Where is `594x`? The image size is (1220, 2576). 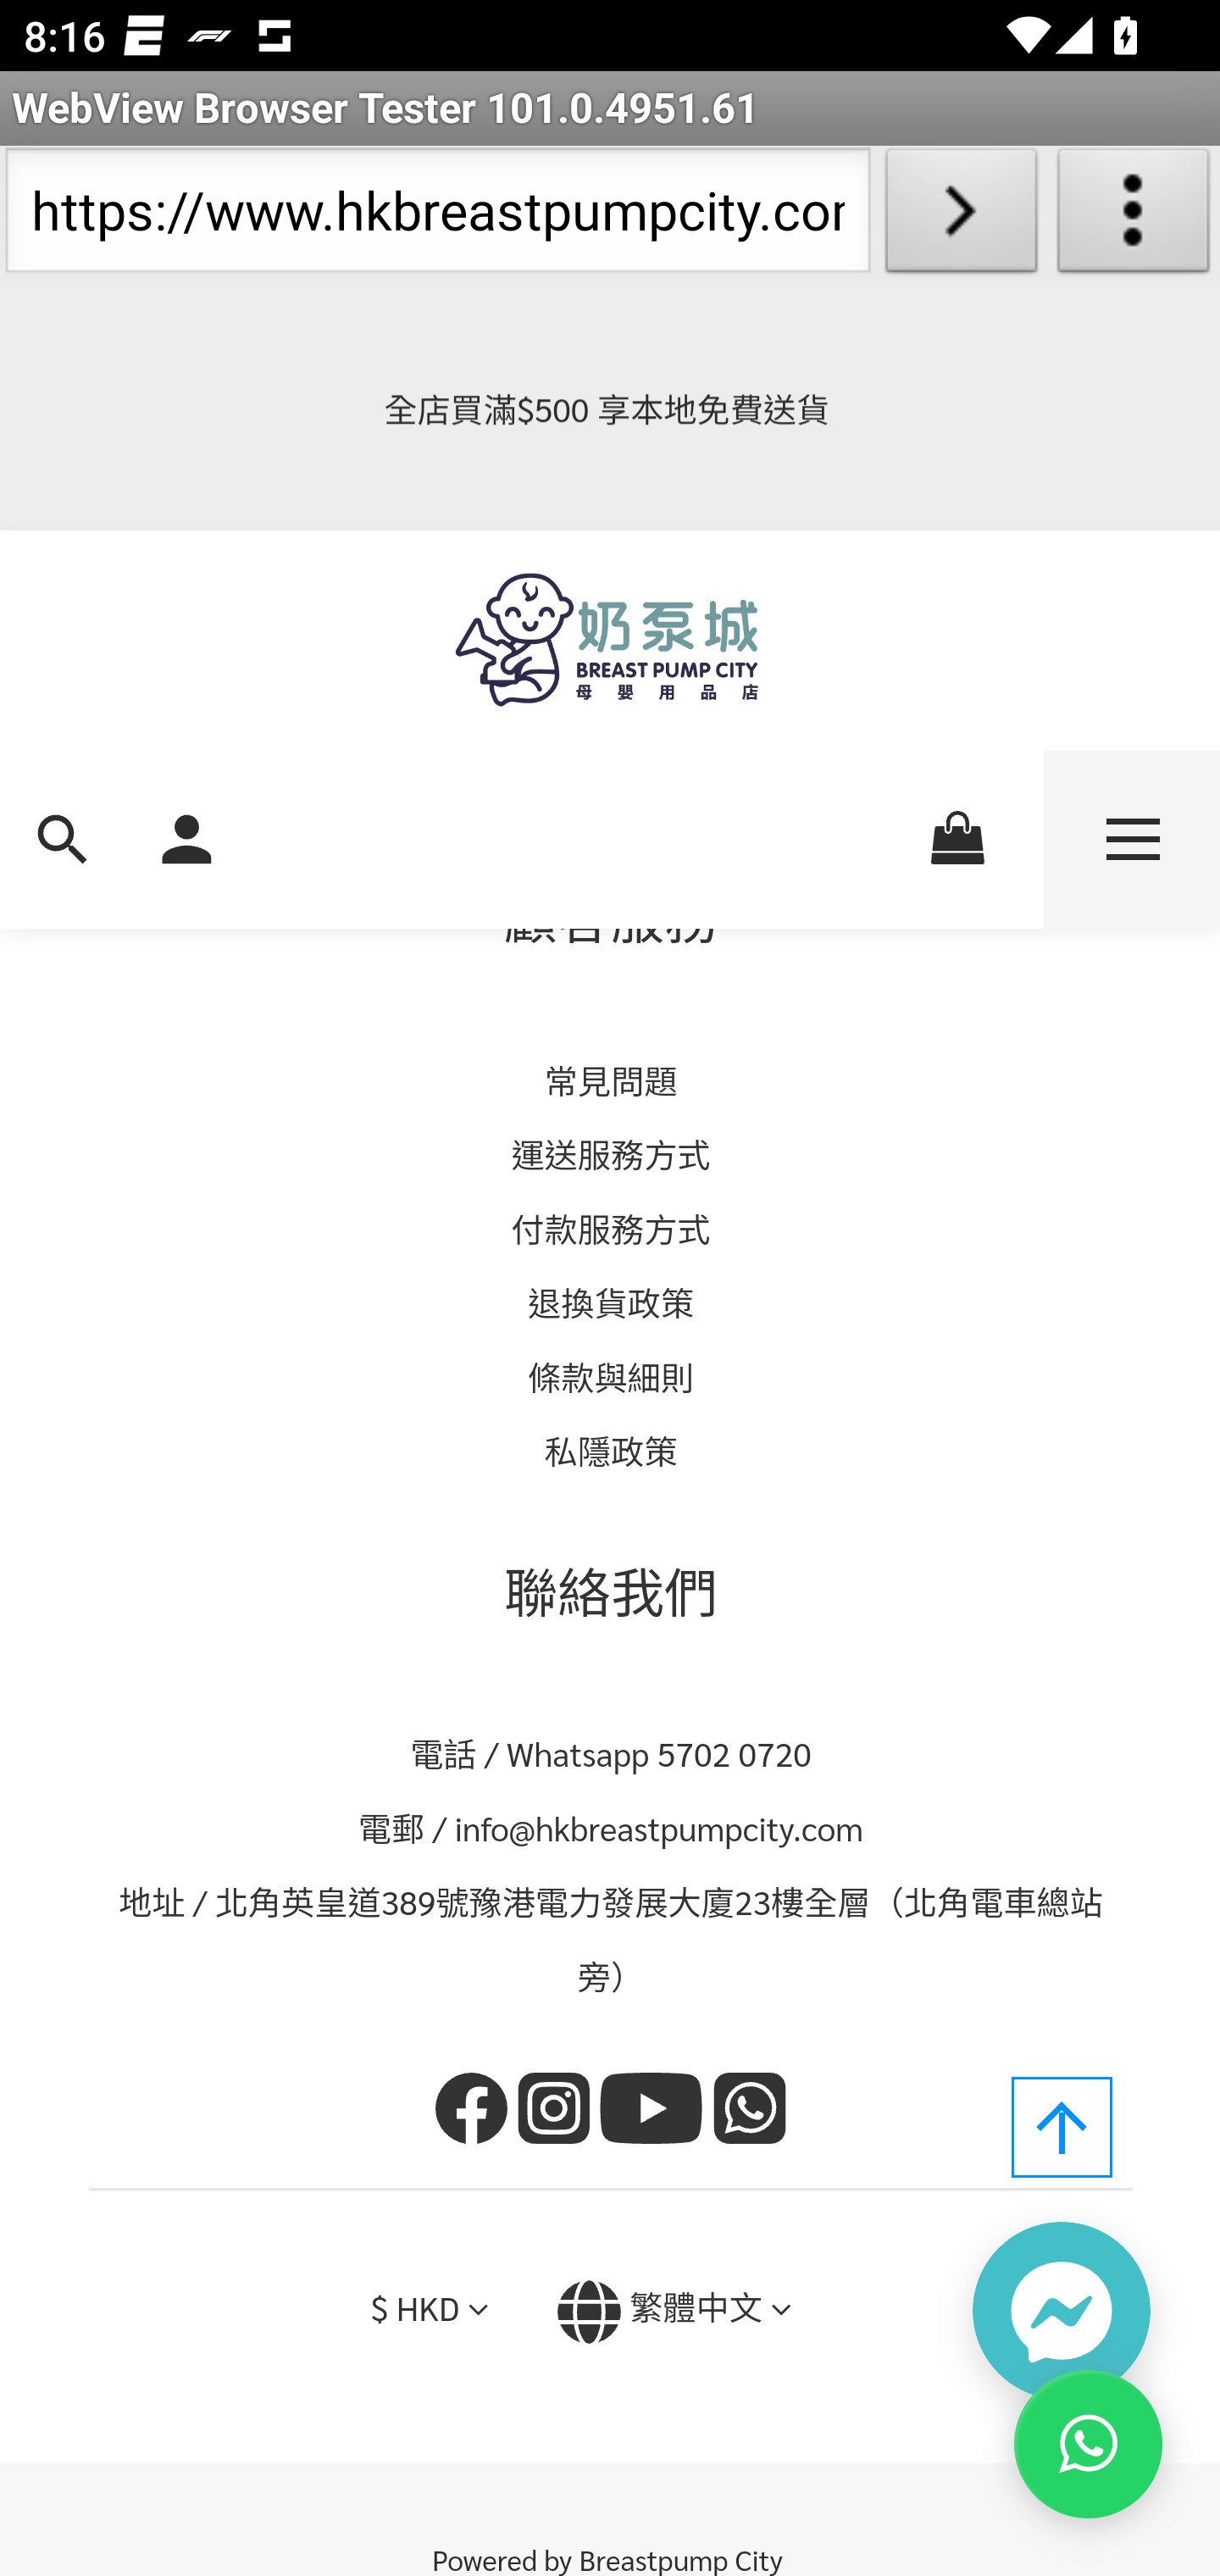 594x is located at coordinates (610, 641).